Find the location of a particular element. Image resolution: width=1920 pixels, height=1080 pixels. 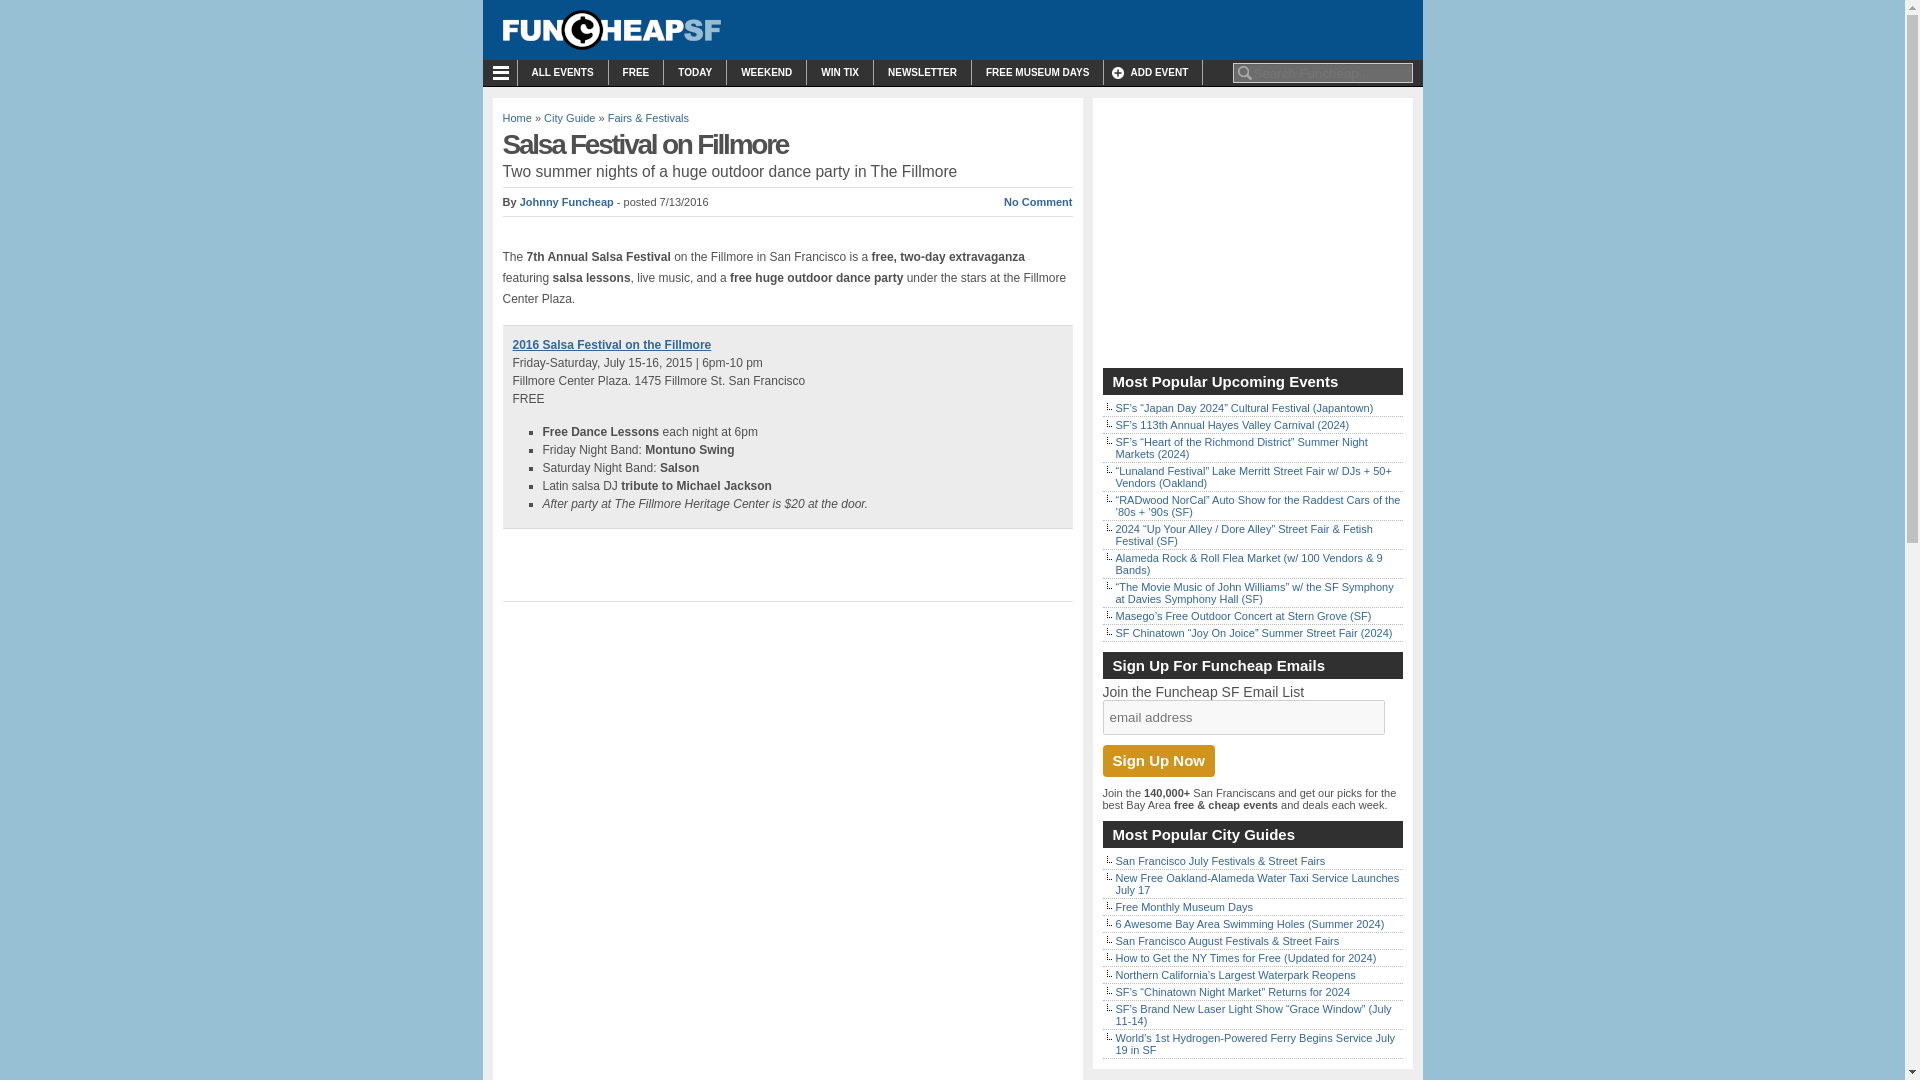

WEEKEND is located at coordinates (766, 72).